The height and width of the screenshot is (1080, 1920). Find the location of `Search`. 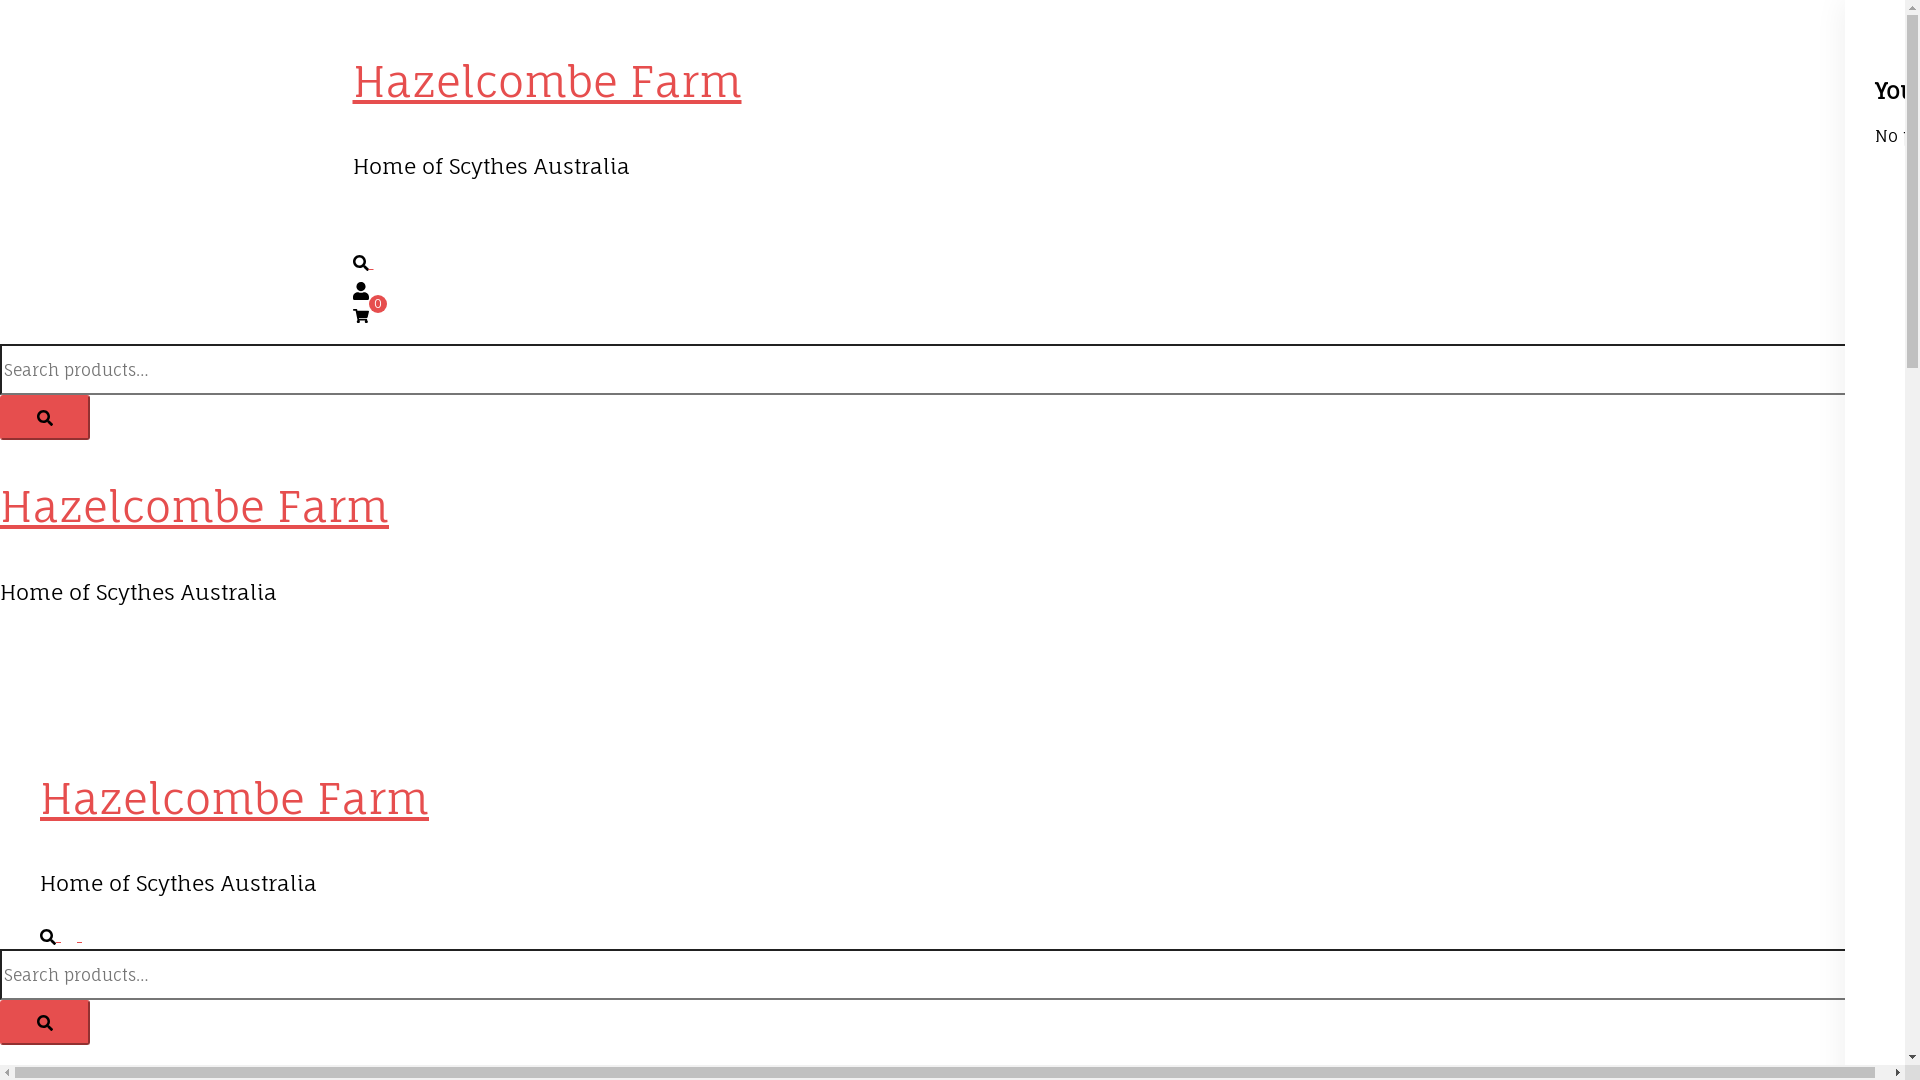

Search is located at coordinates (45, 418).